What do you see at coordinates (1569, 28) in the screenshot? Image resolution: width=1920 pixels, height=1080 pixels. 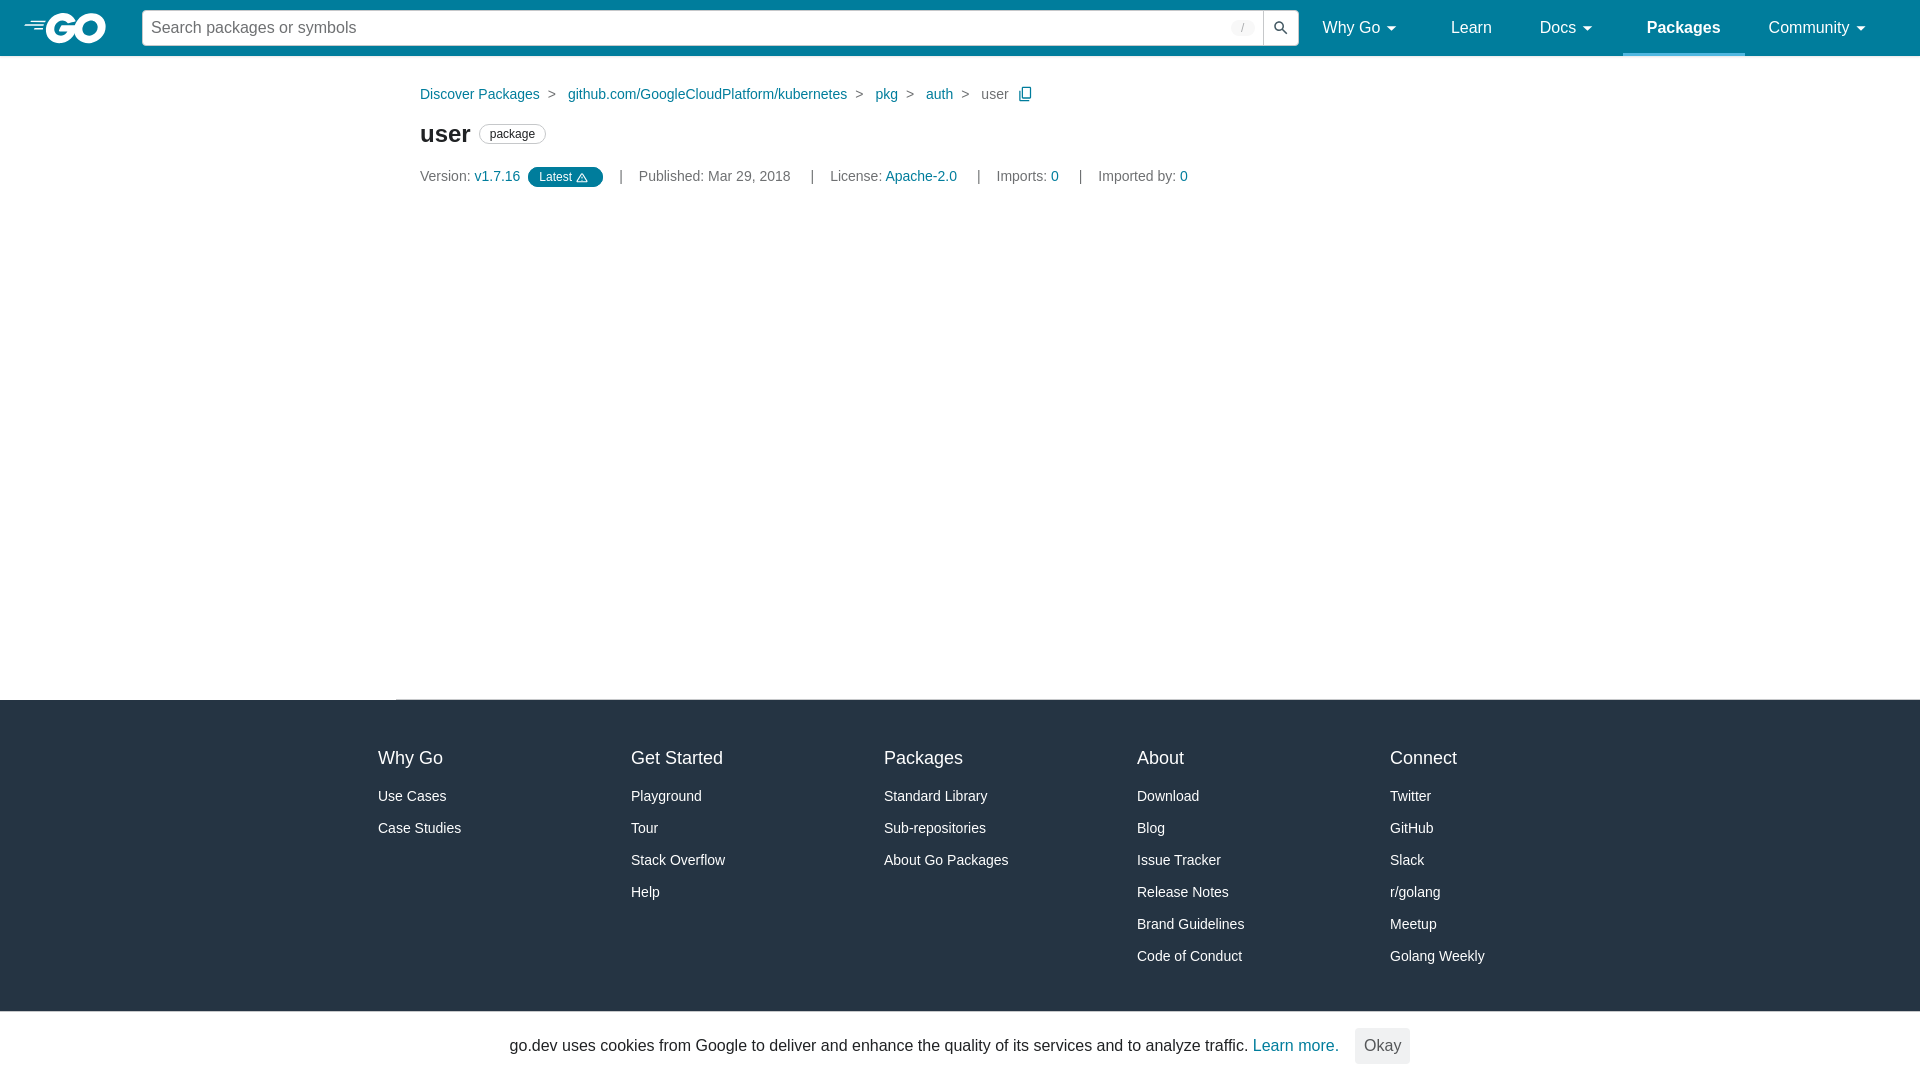 I see `Docs` at bounding box center [1569, 28].